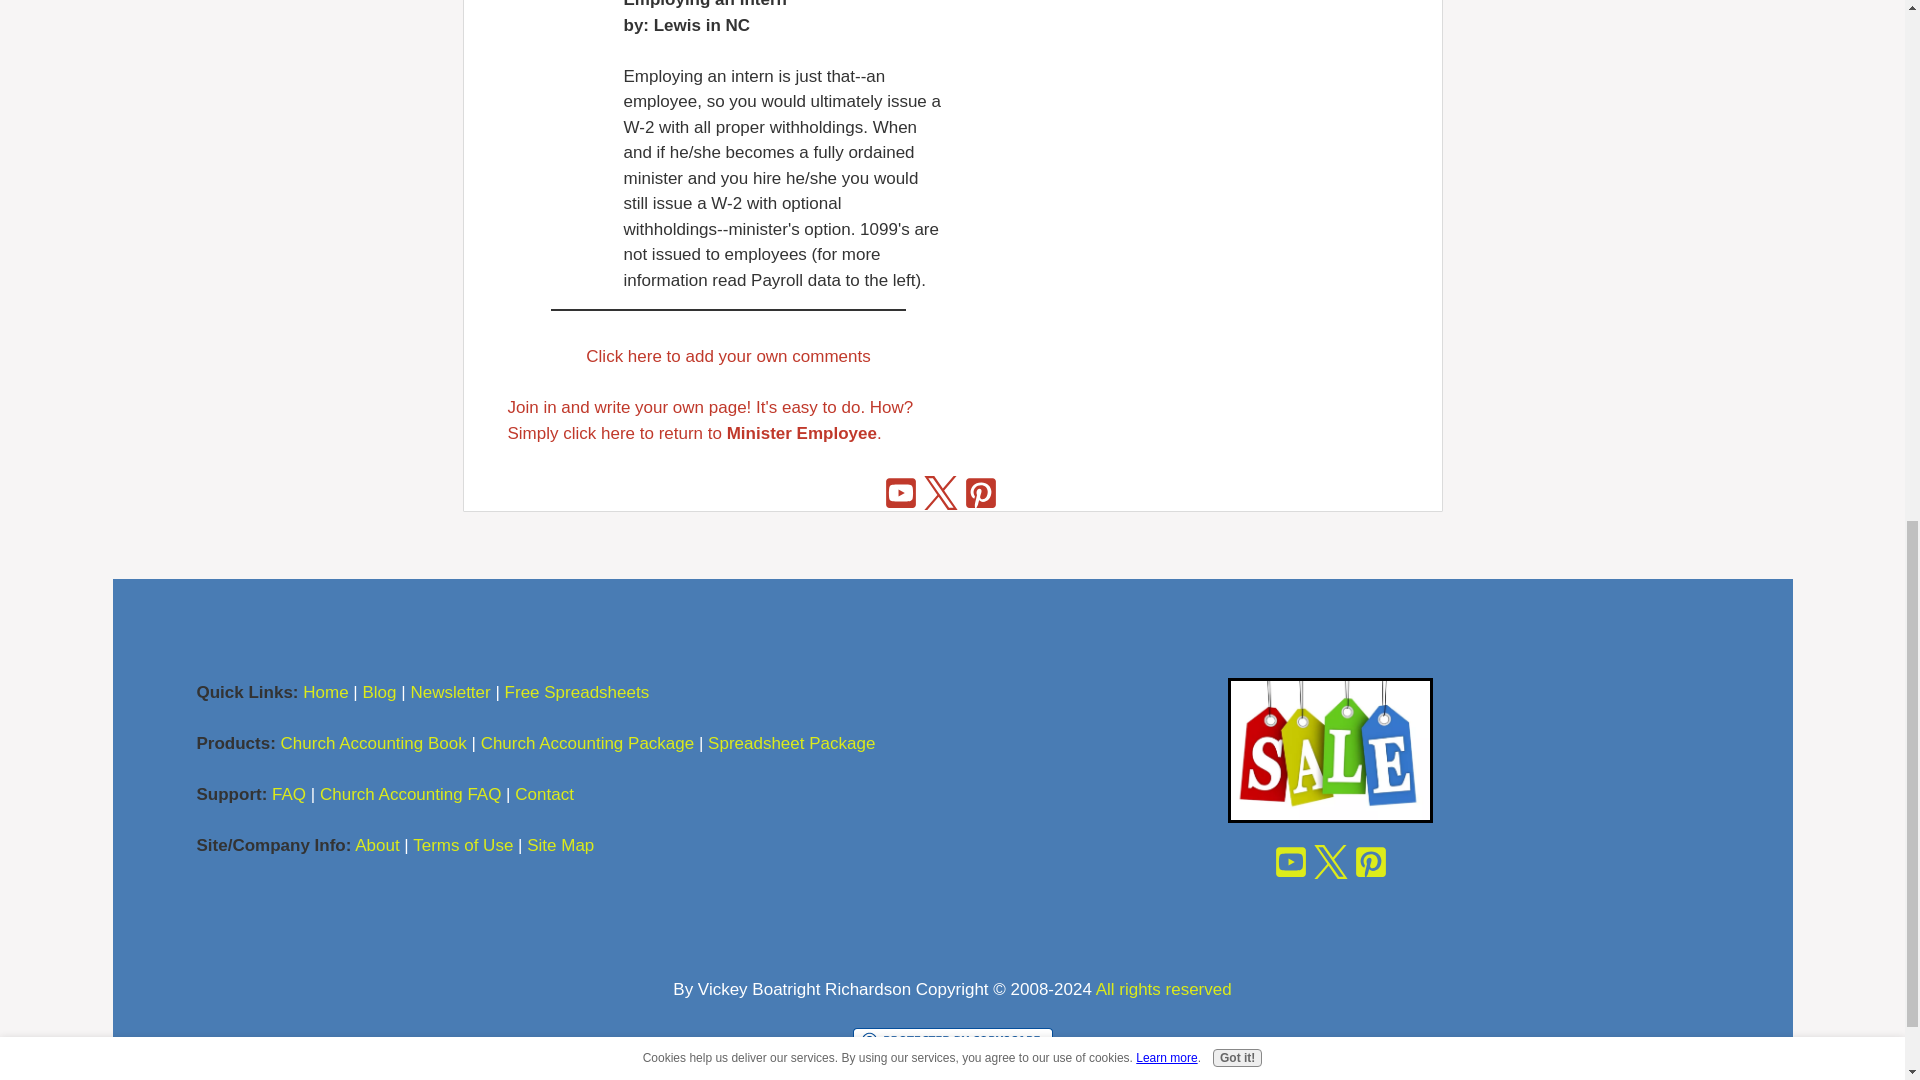 Image resolution: width=1920 pixels, height=1080 pixels. What do you see at coordinates (378, 692) in the screenshot?
I see `Blog` at bounding box center [378, 692].